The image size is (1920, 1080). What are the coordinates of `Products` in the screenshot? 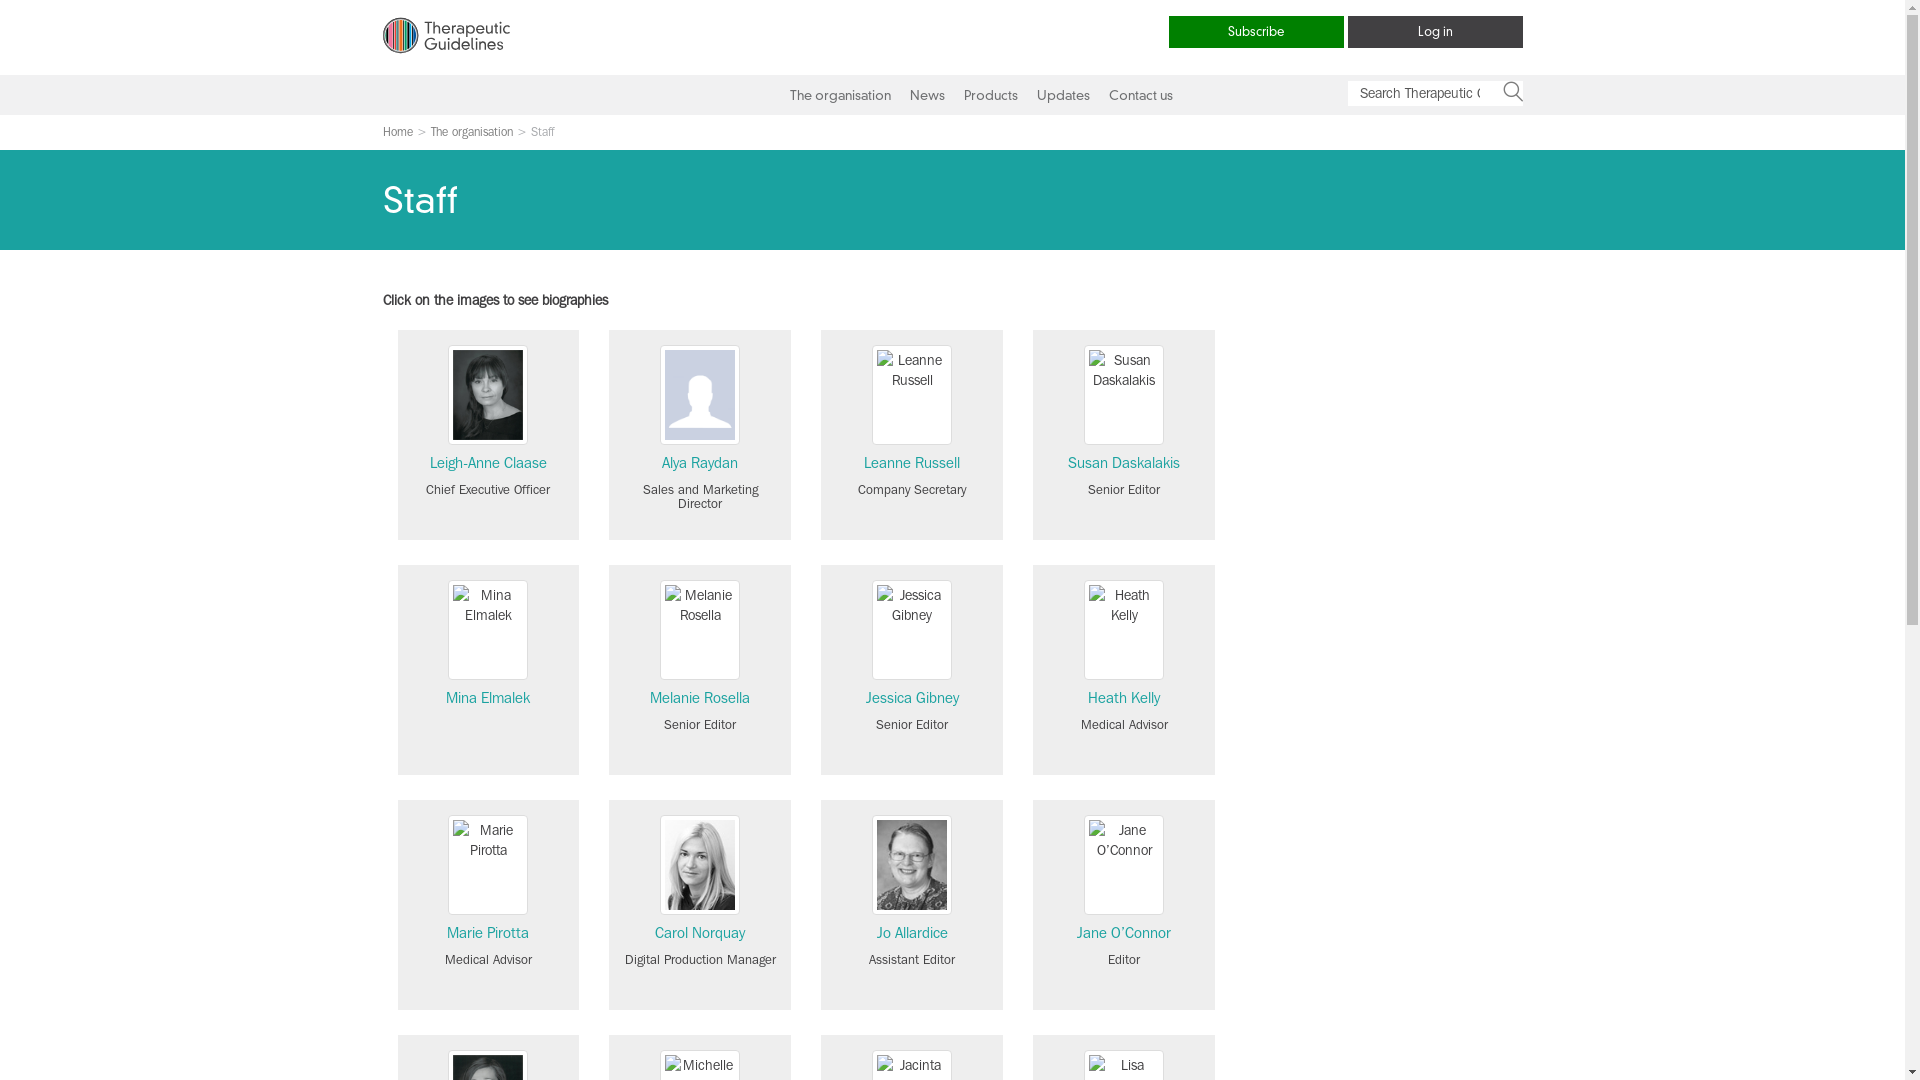 It's located at (988, 95).